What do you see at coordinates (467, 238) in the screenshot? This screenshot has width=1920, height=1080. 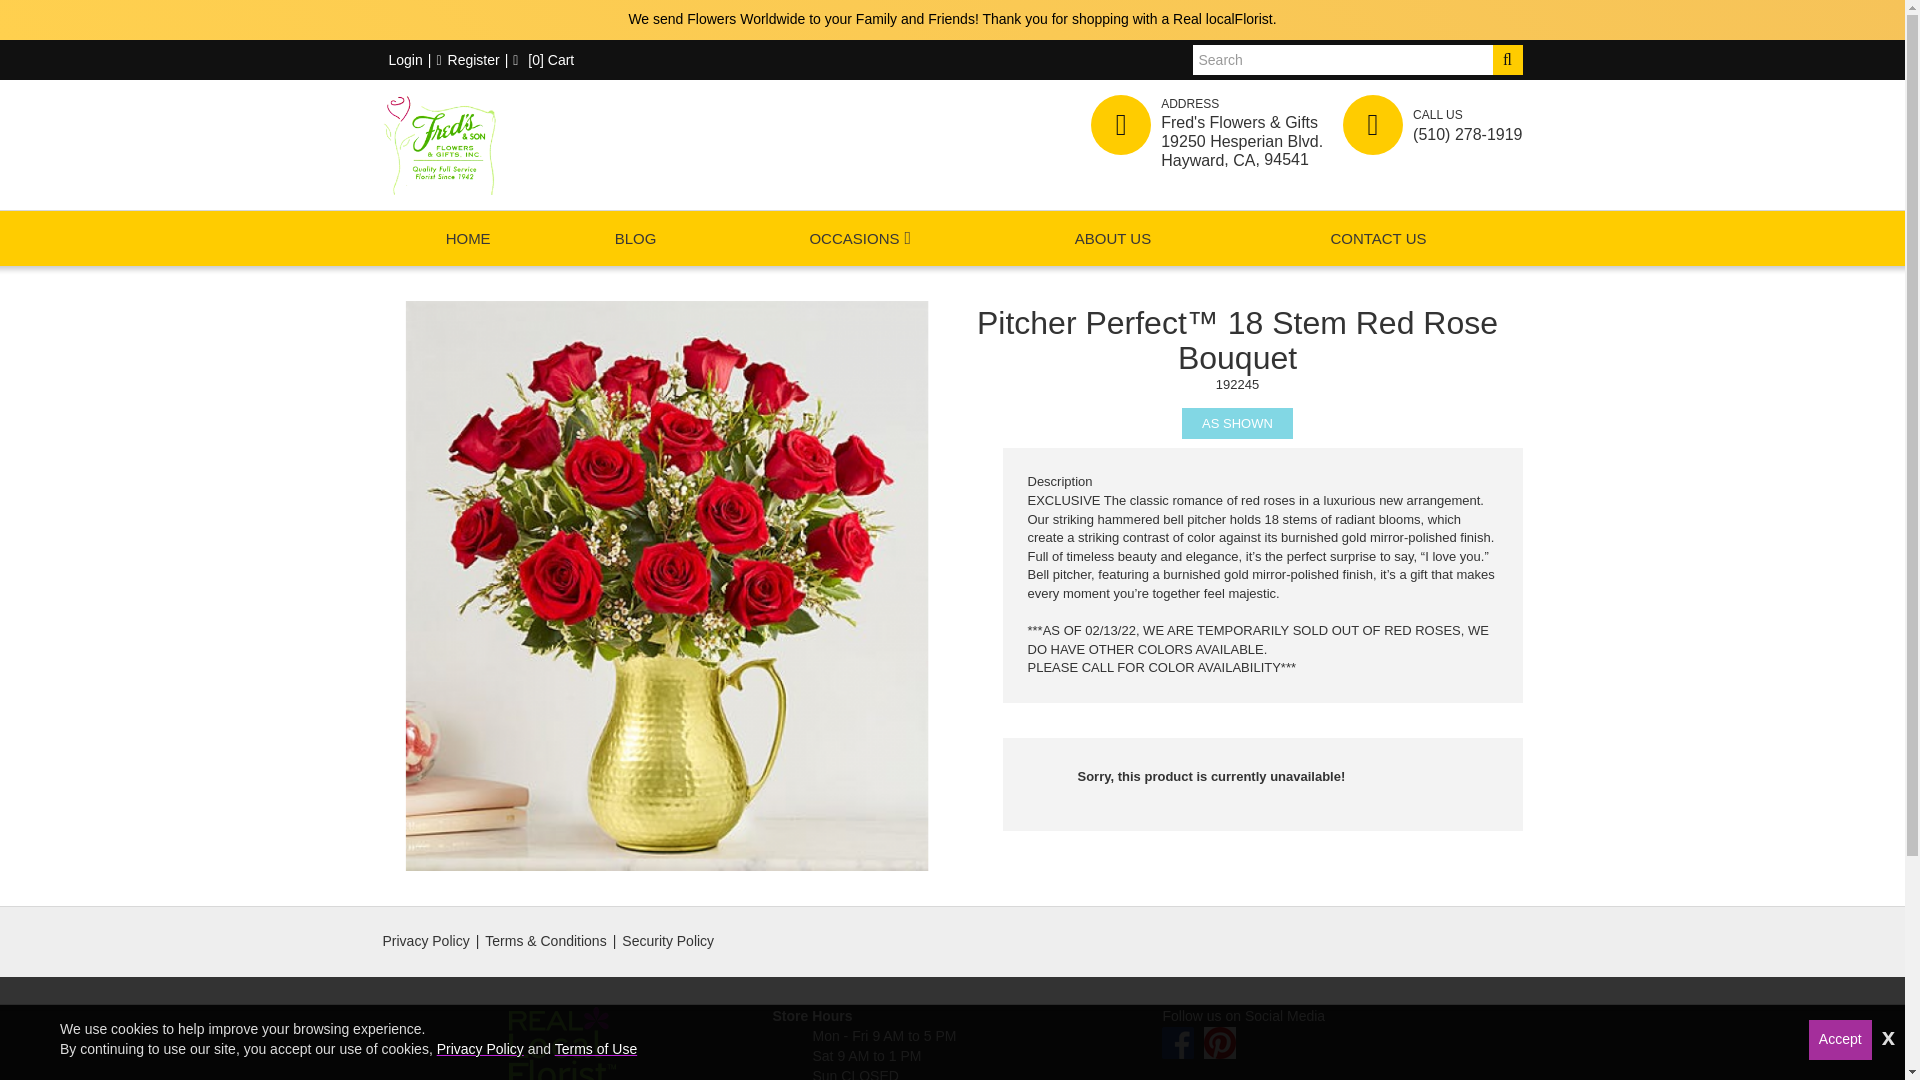 I see `HOME` at bounding box center [467, 238].